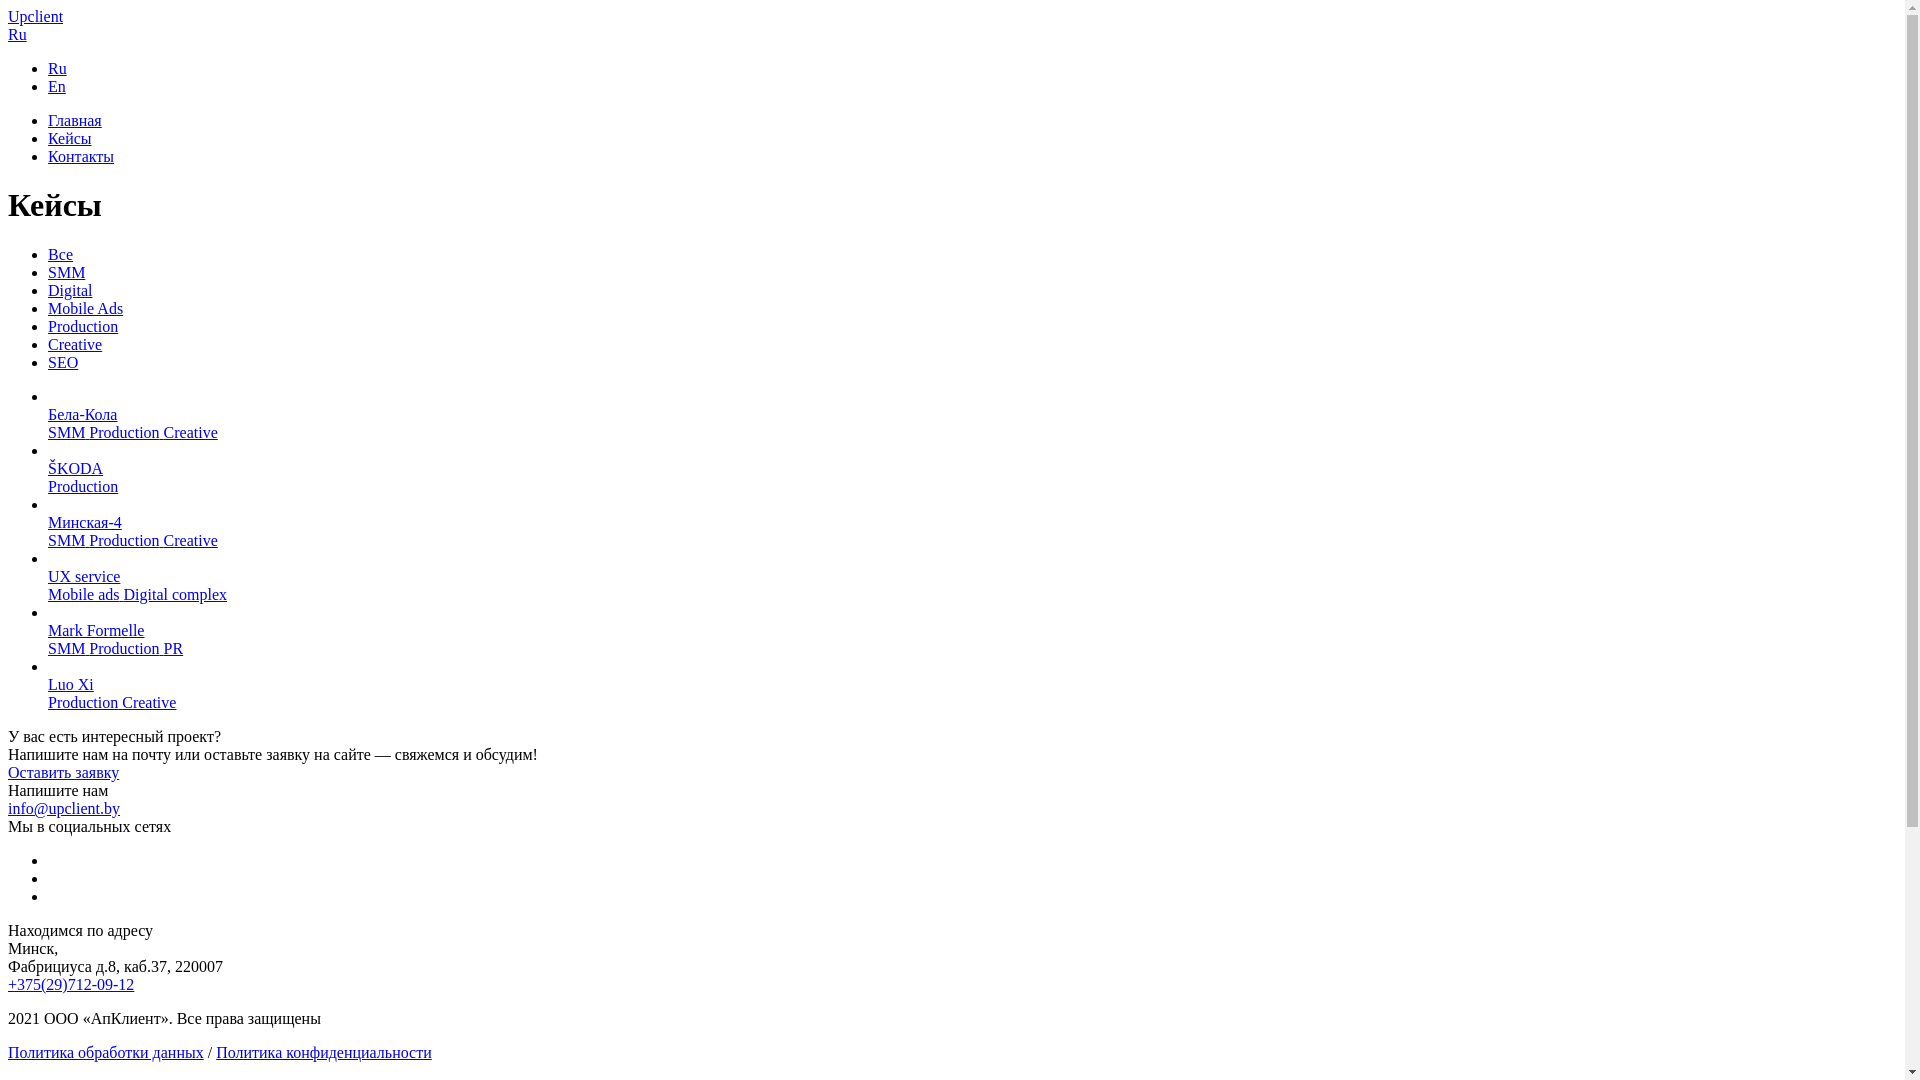 The image size is (1920, 1080). I want to click on En, so click(57, 86).